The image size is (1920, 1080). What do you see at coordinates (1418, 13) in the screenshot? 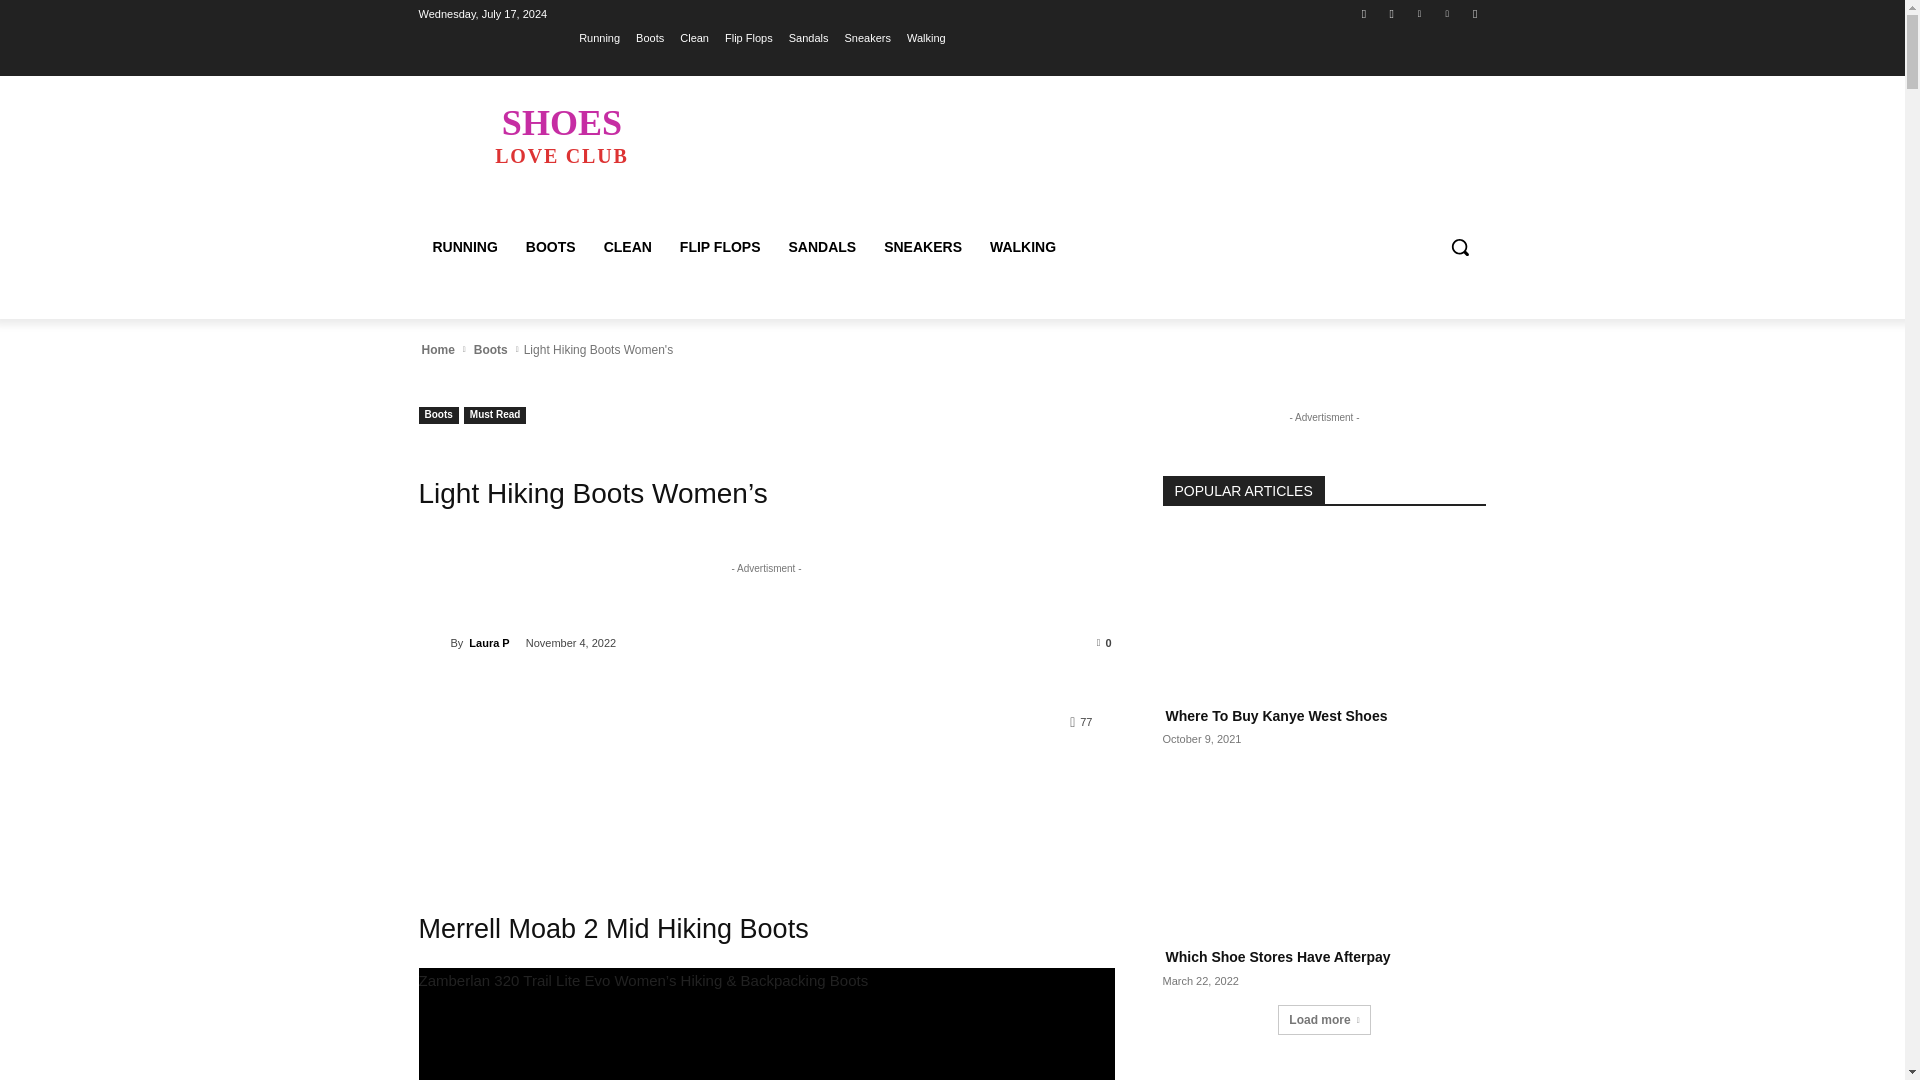
I see `Twitter` at bounding box center [1418, 13].